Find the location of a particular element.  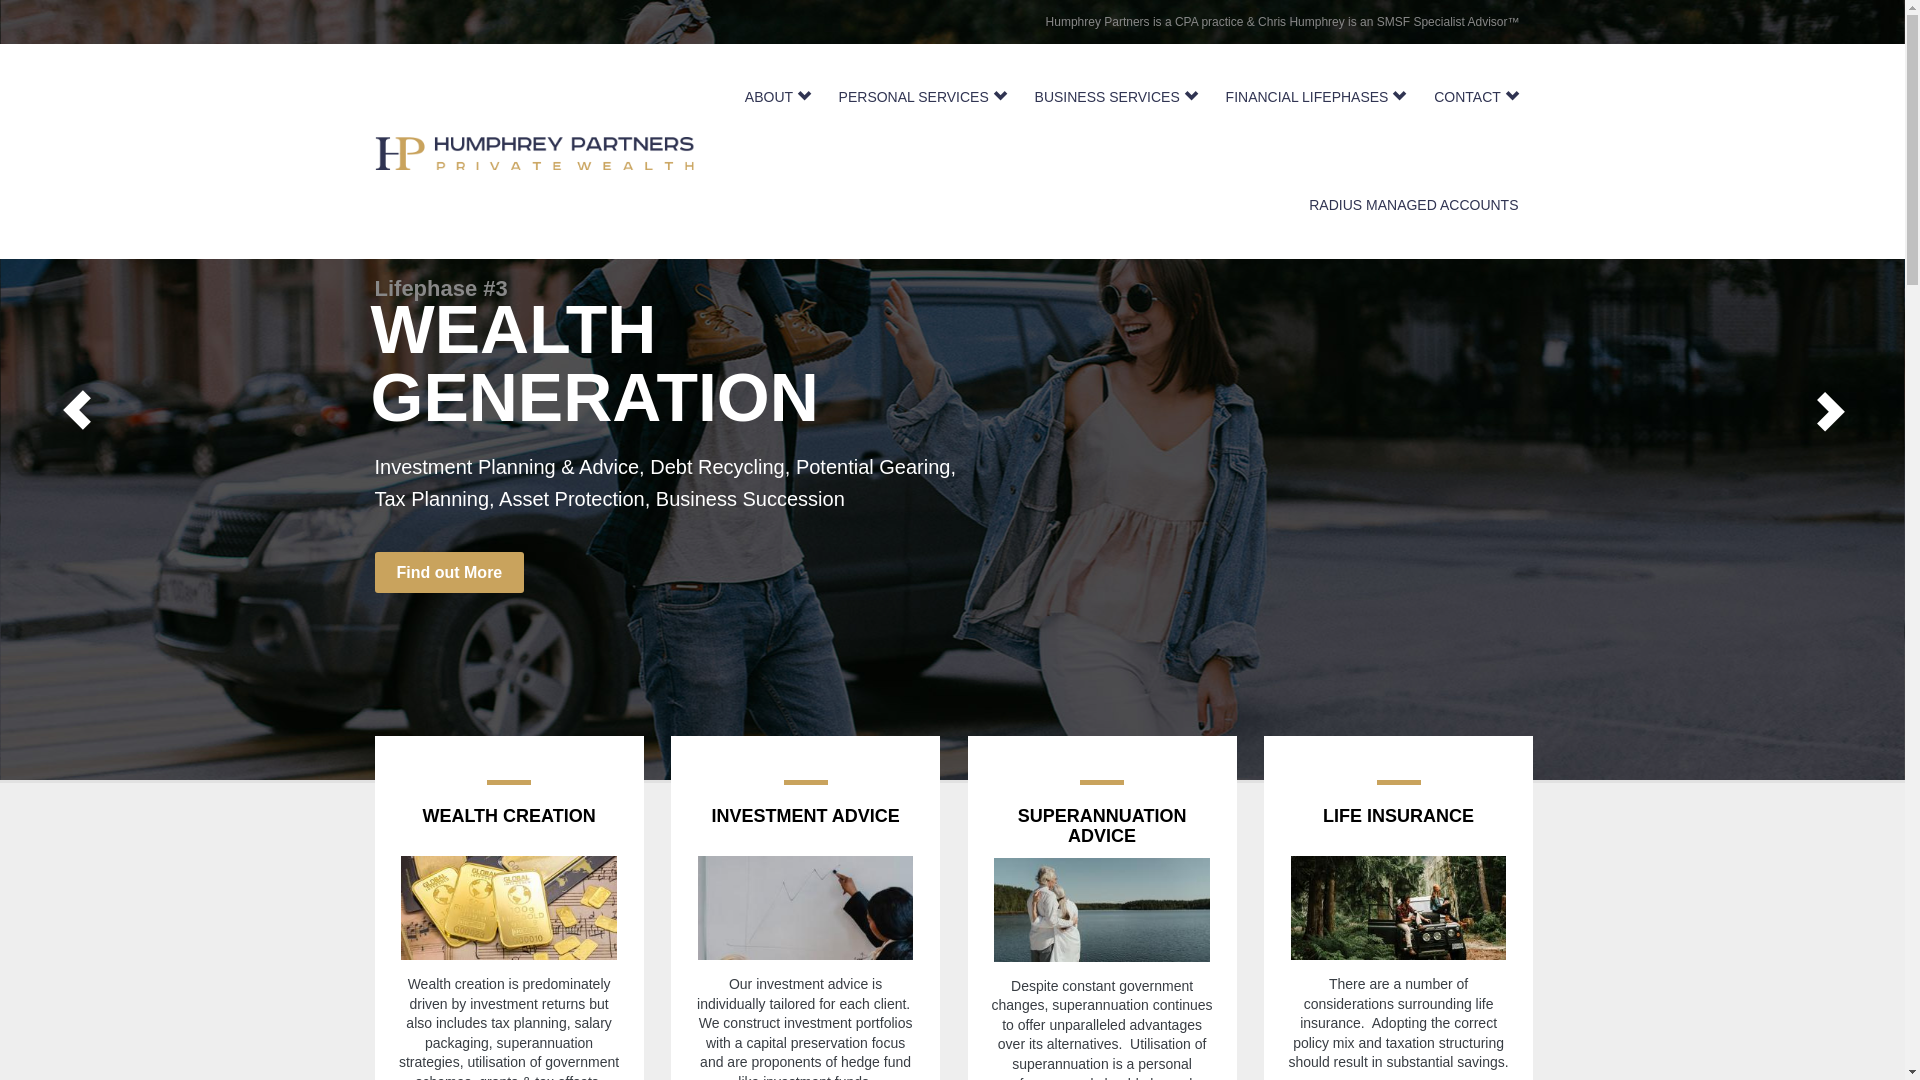

RADIUS MANAGED ACCOUNTS is located at coordinates (1414, 206).